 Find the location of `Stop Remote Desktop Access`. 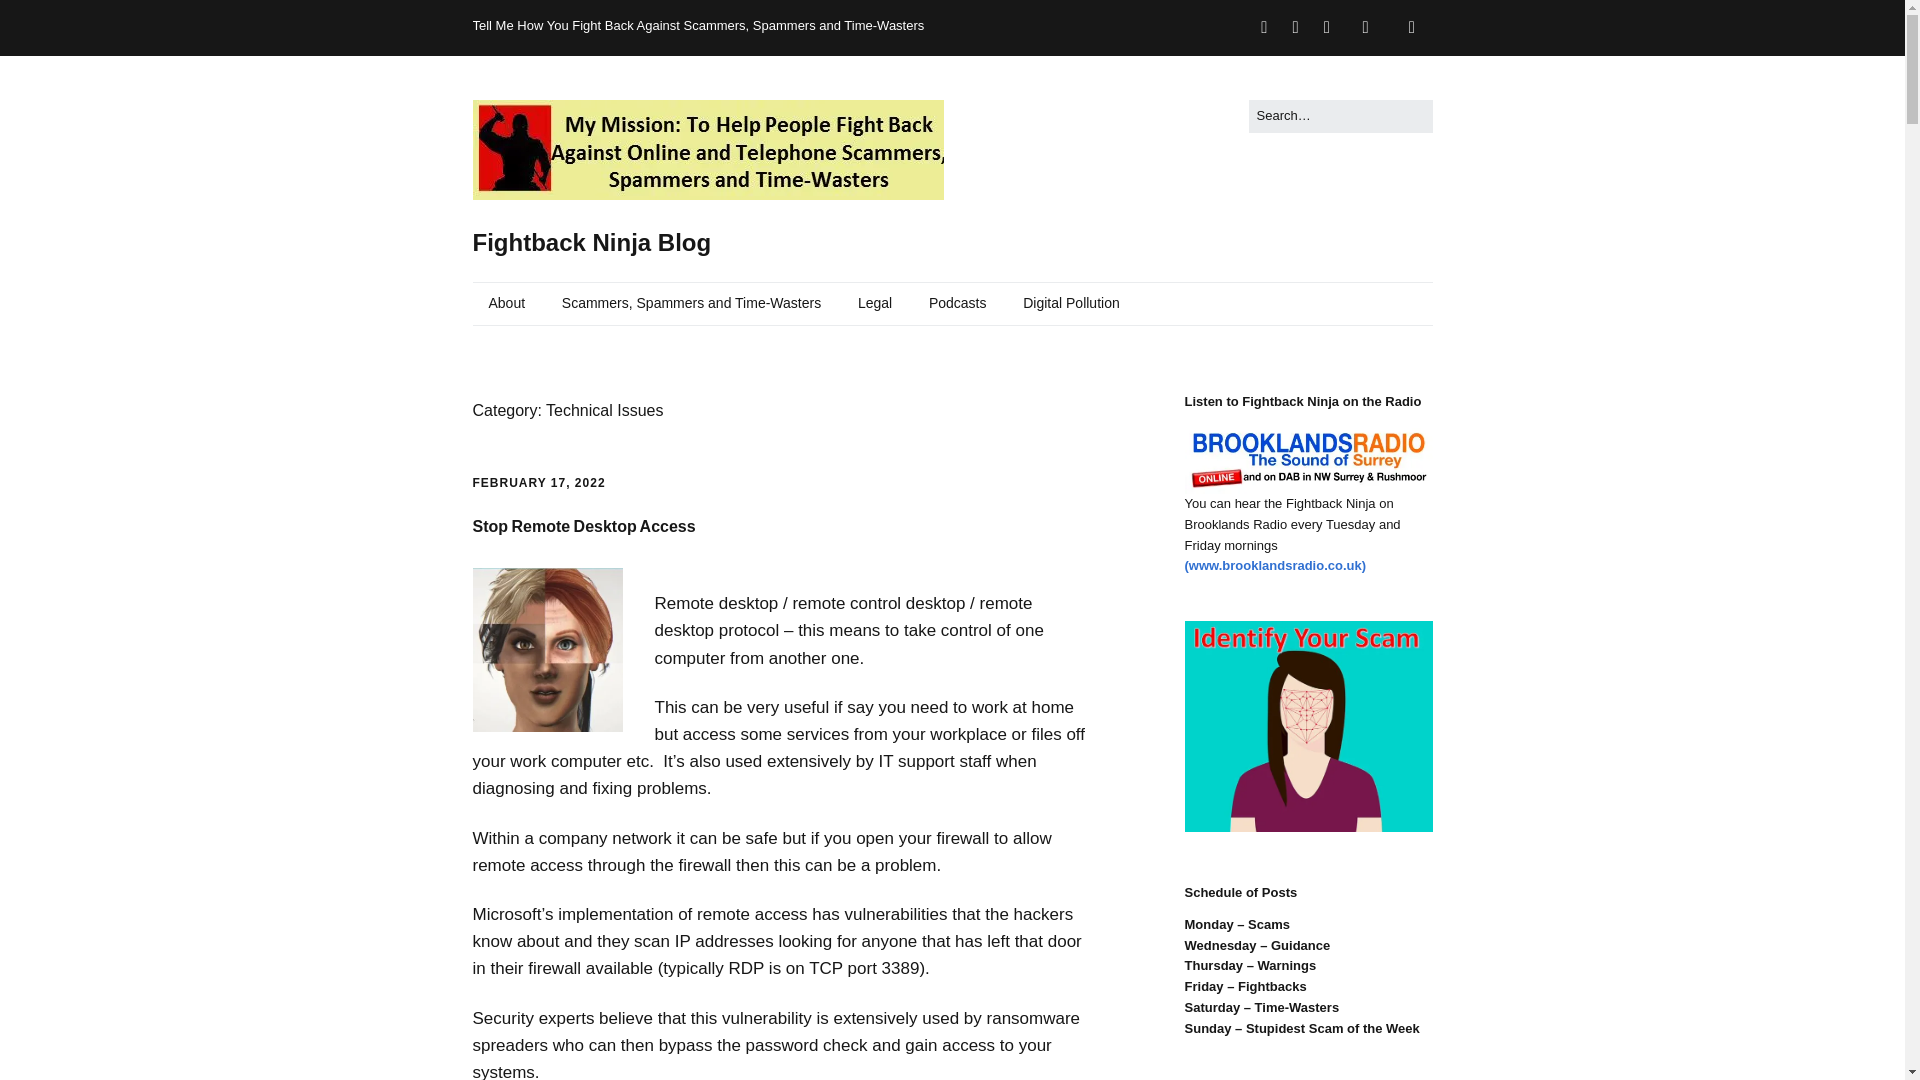

Stop Remote Desktop Access is located at coordinates (584, 526).